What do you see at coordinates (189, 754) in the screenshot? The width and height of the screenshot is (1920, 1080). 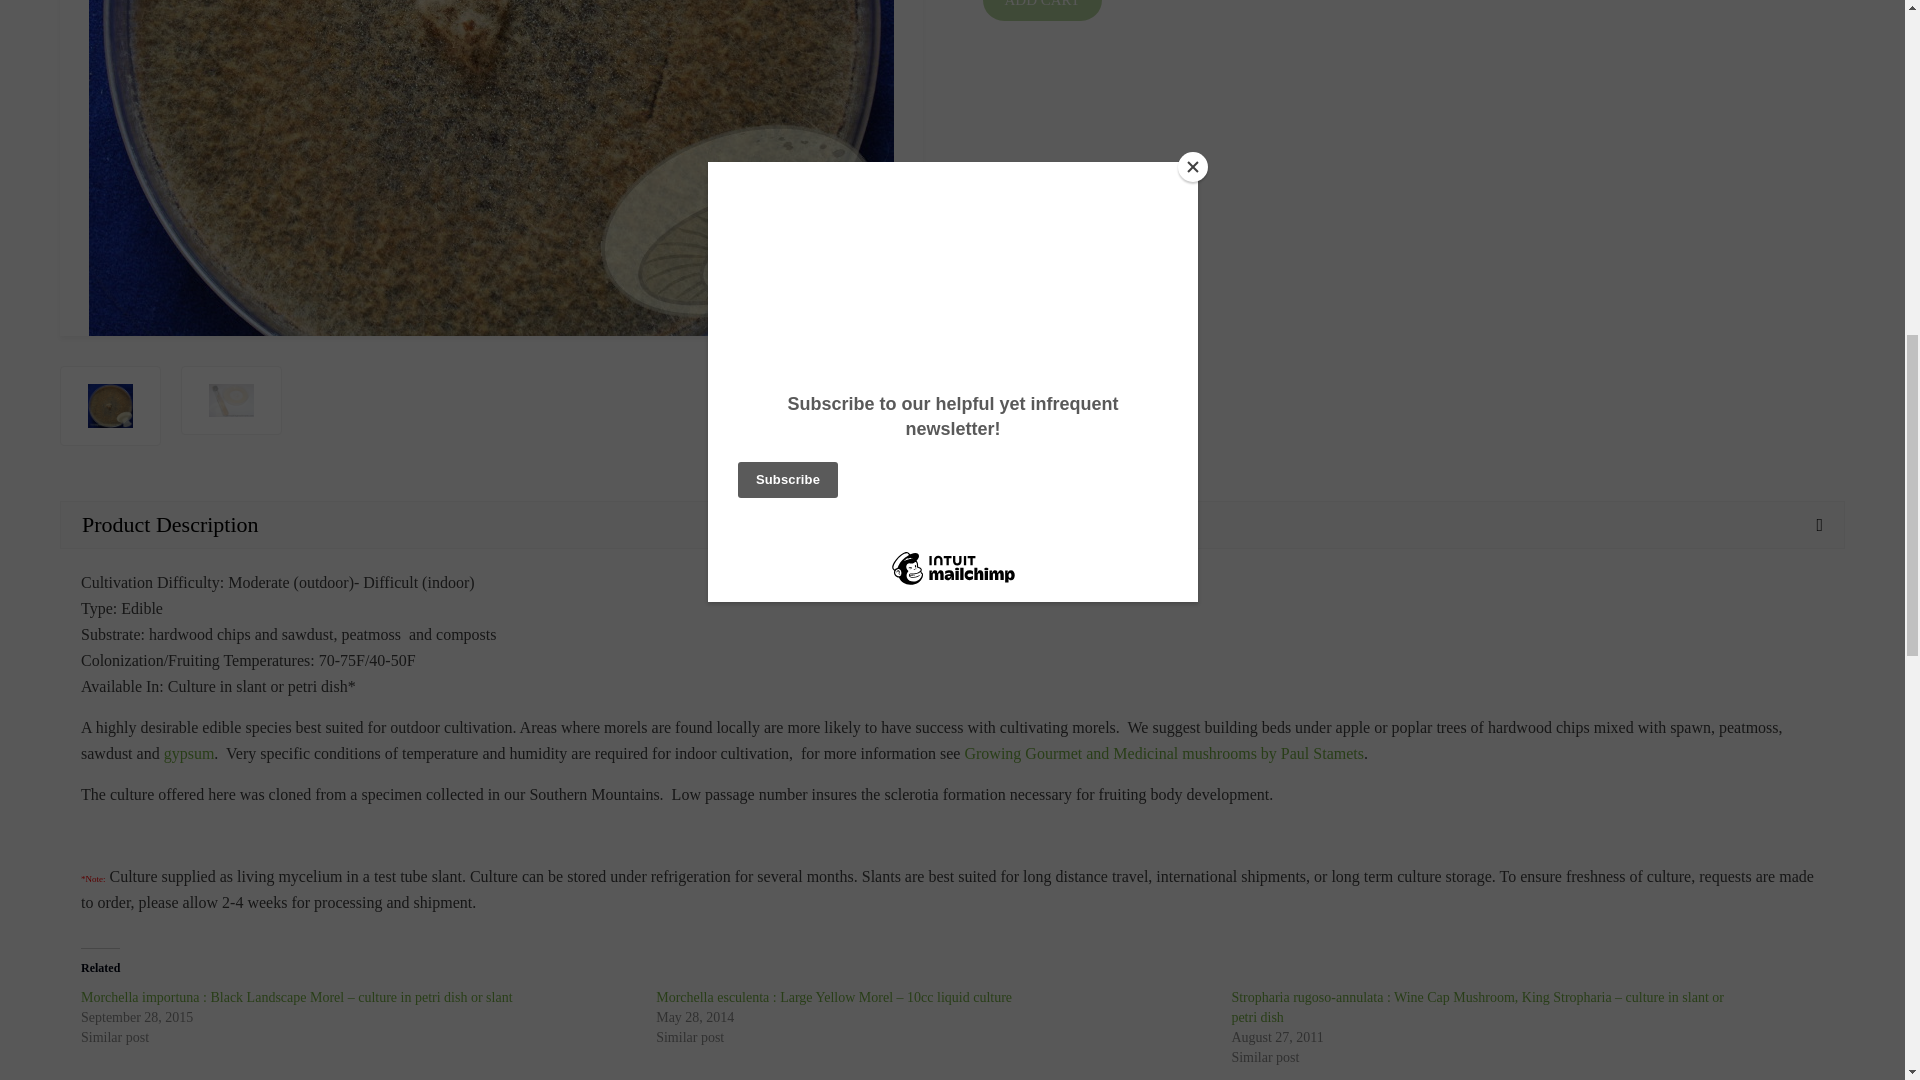 I see `gypsum` at bounding box center [189, 754].